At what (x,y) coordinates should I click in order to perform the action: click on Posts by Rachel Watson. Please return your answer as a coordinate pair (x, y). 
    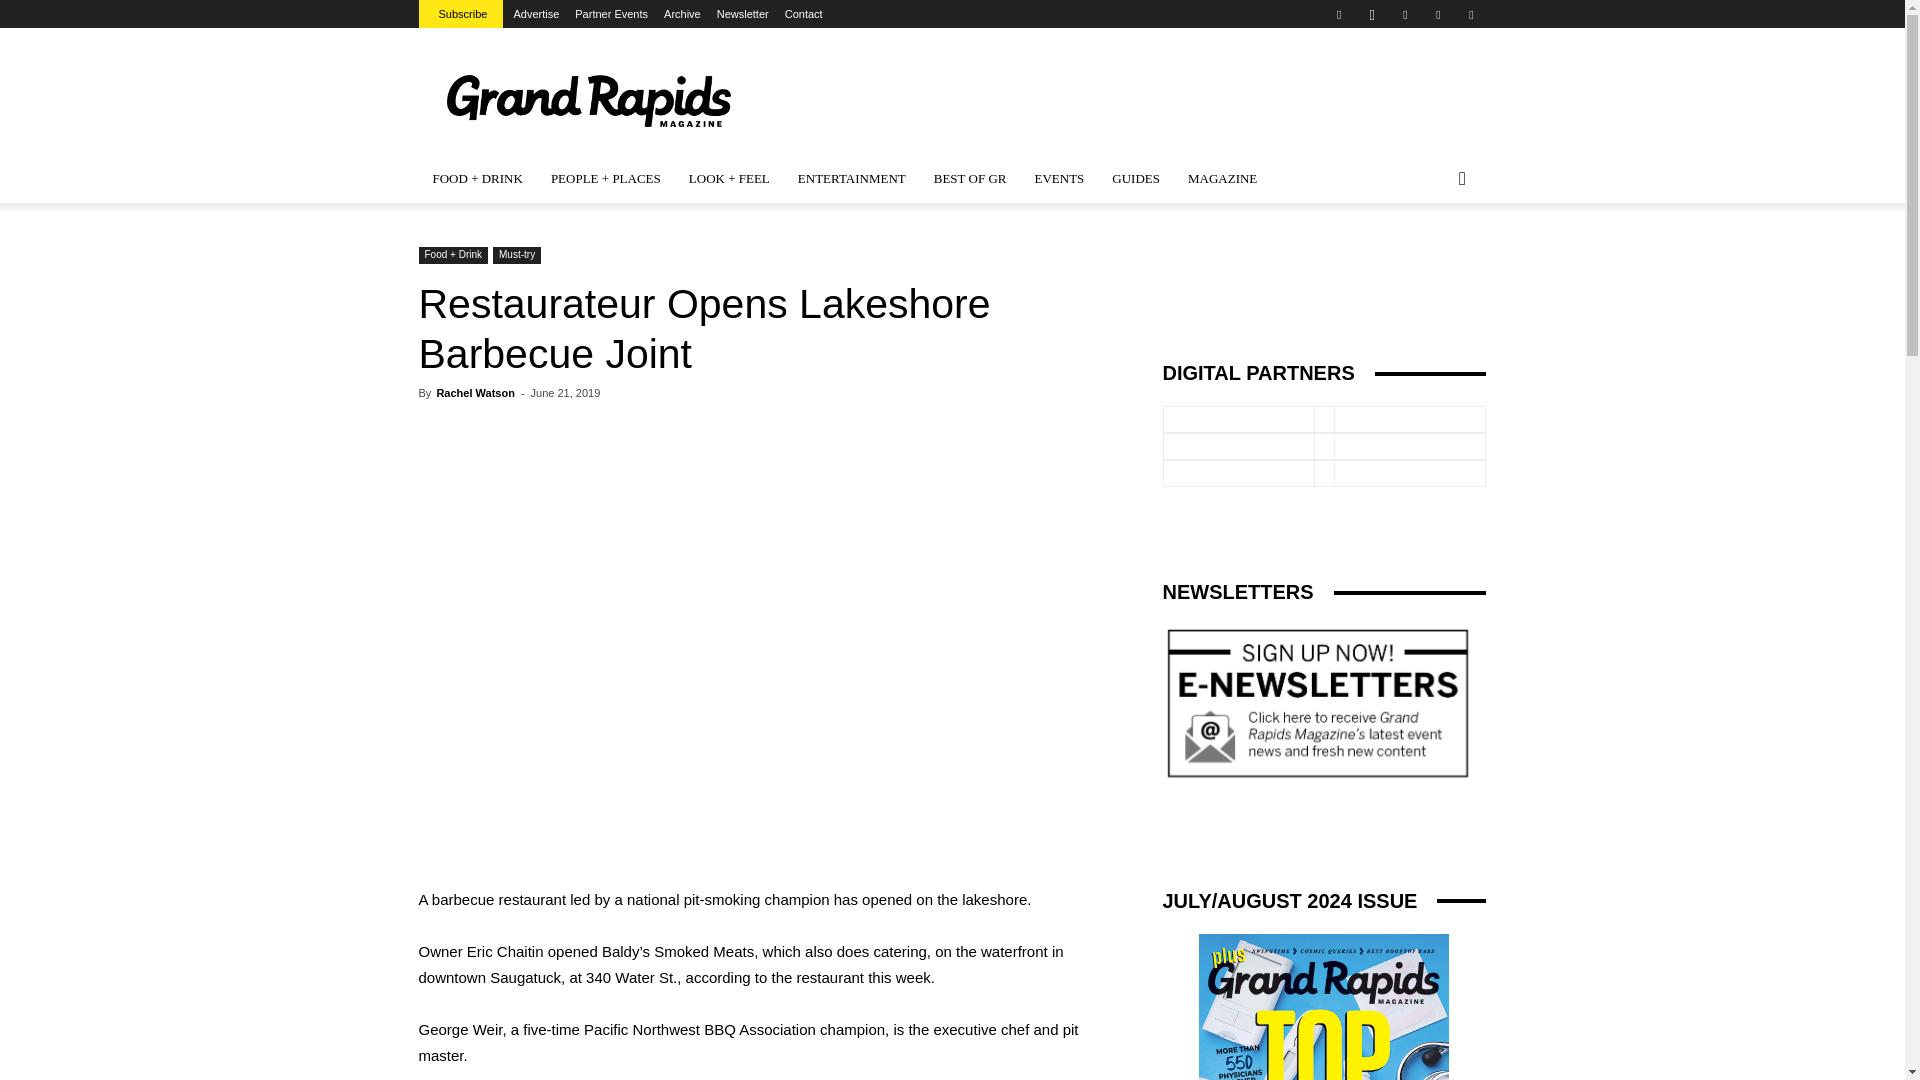
    Looking at the image, I should click on (474, 392).